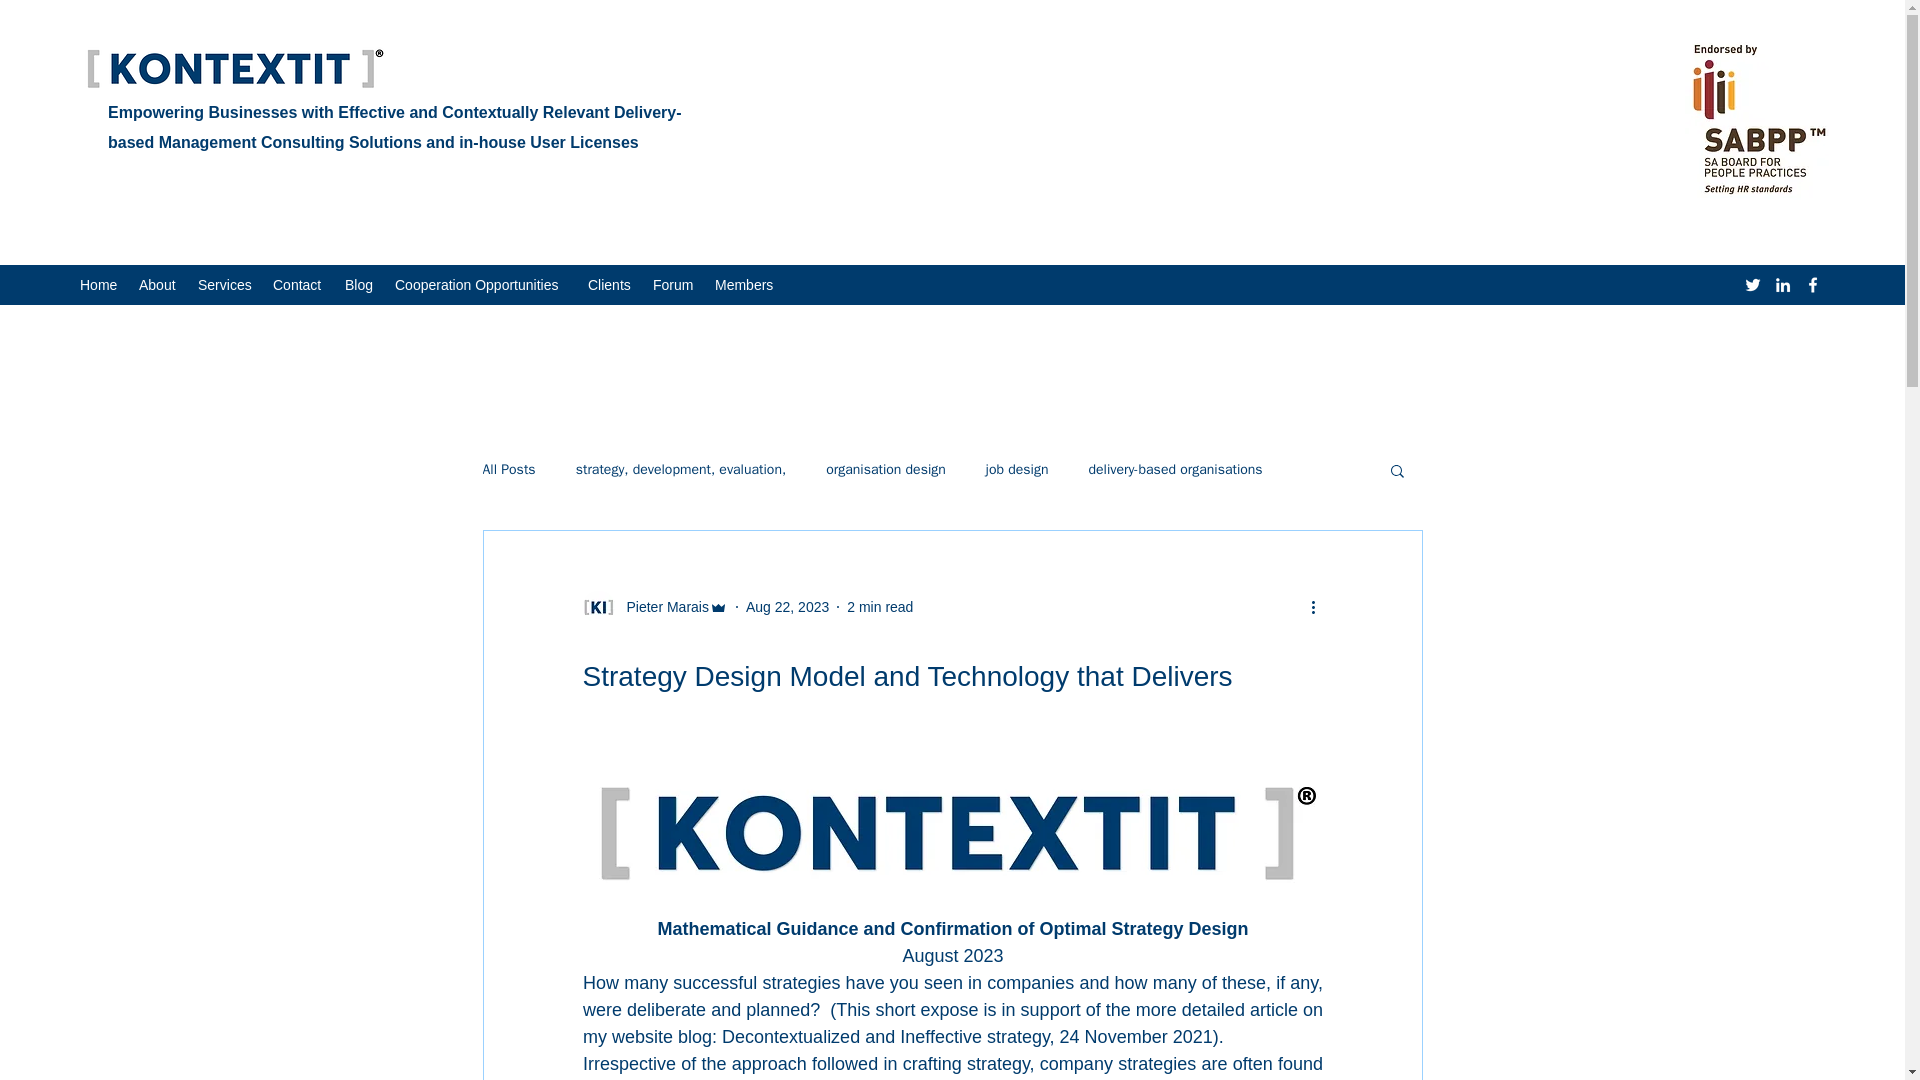  What do you see at coordinates (508, 470) in the screenshot?
I see `All Posts` at bounding box center [508, 470].